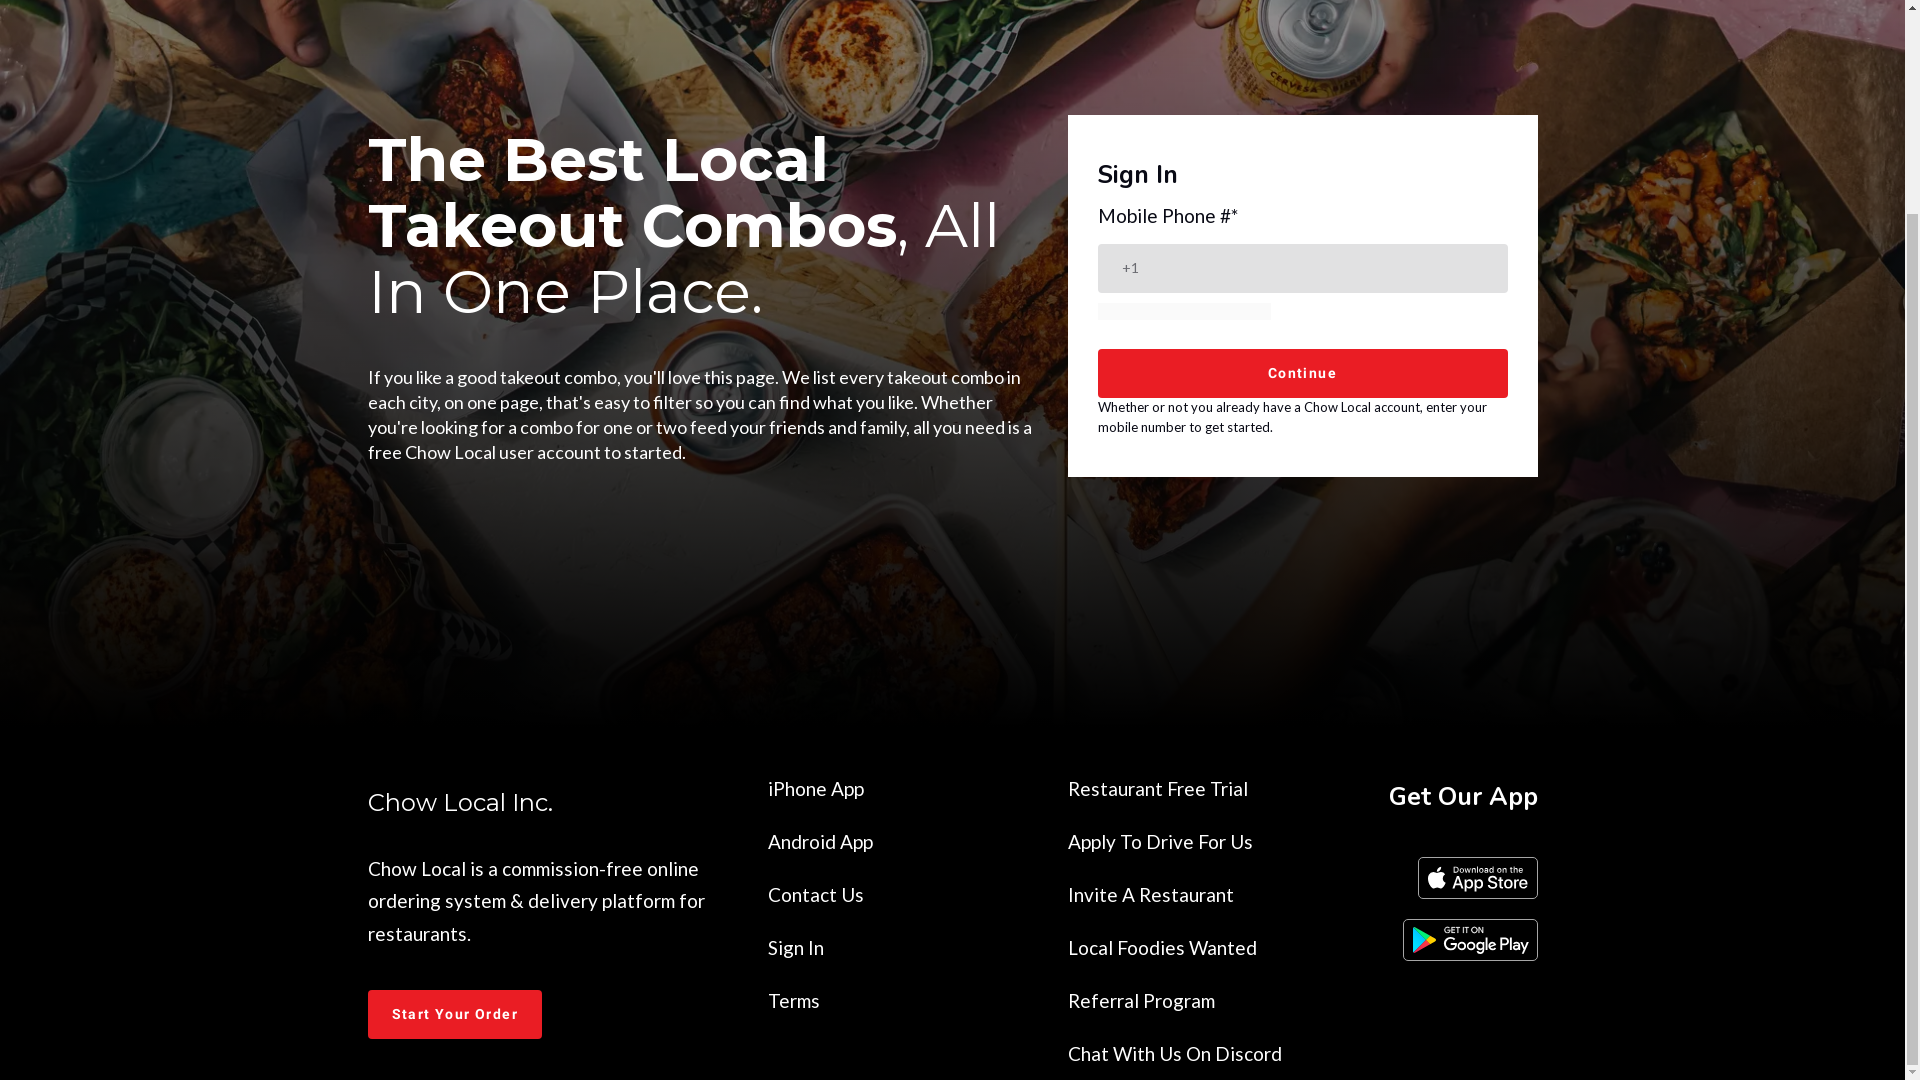 Image resolution: width=1920 pixels, height=1080 pixels. Describe the element at coordinates (1162, 948) in the screenshot. I see `Local Foodies Wanted` at that location.